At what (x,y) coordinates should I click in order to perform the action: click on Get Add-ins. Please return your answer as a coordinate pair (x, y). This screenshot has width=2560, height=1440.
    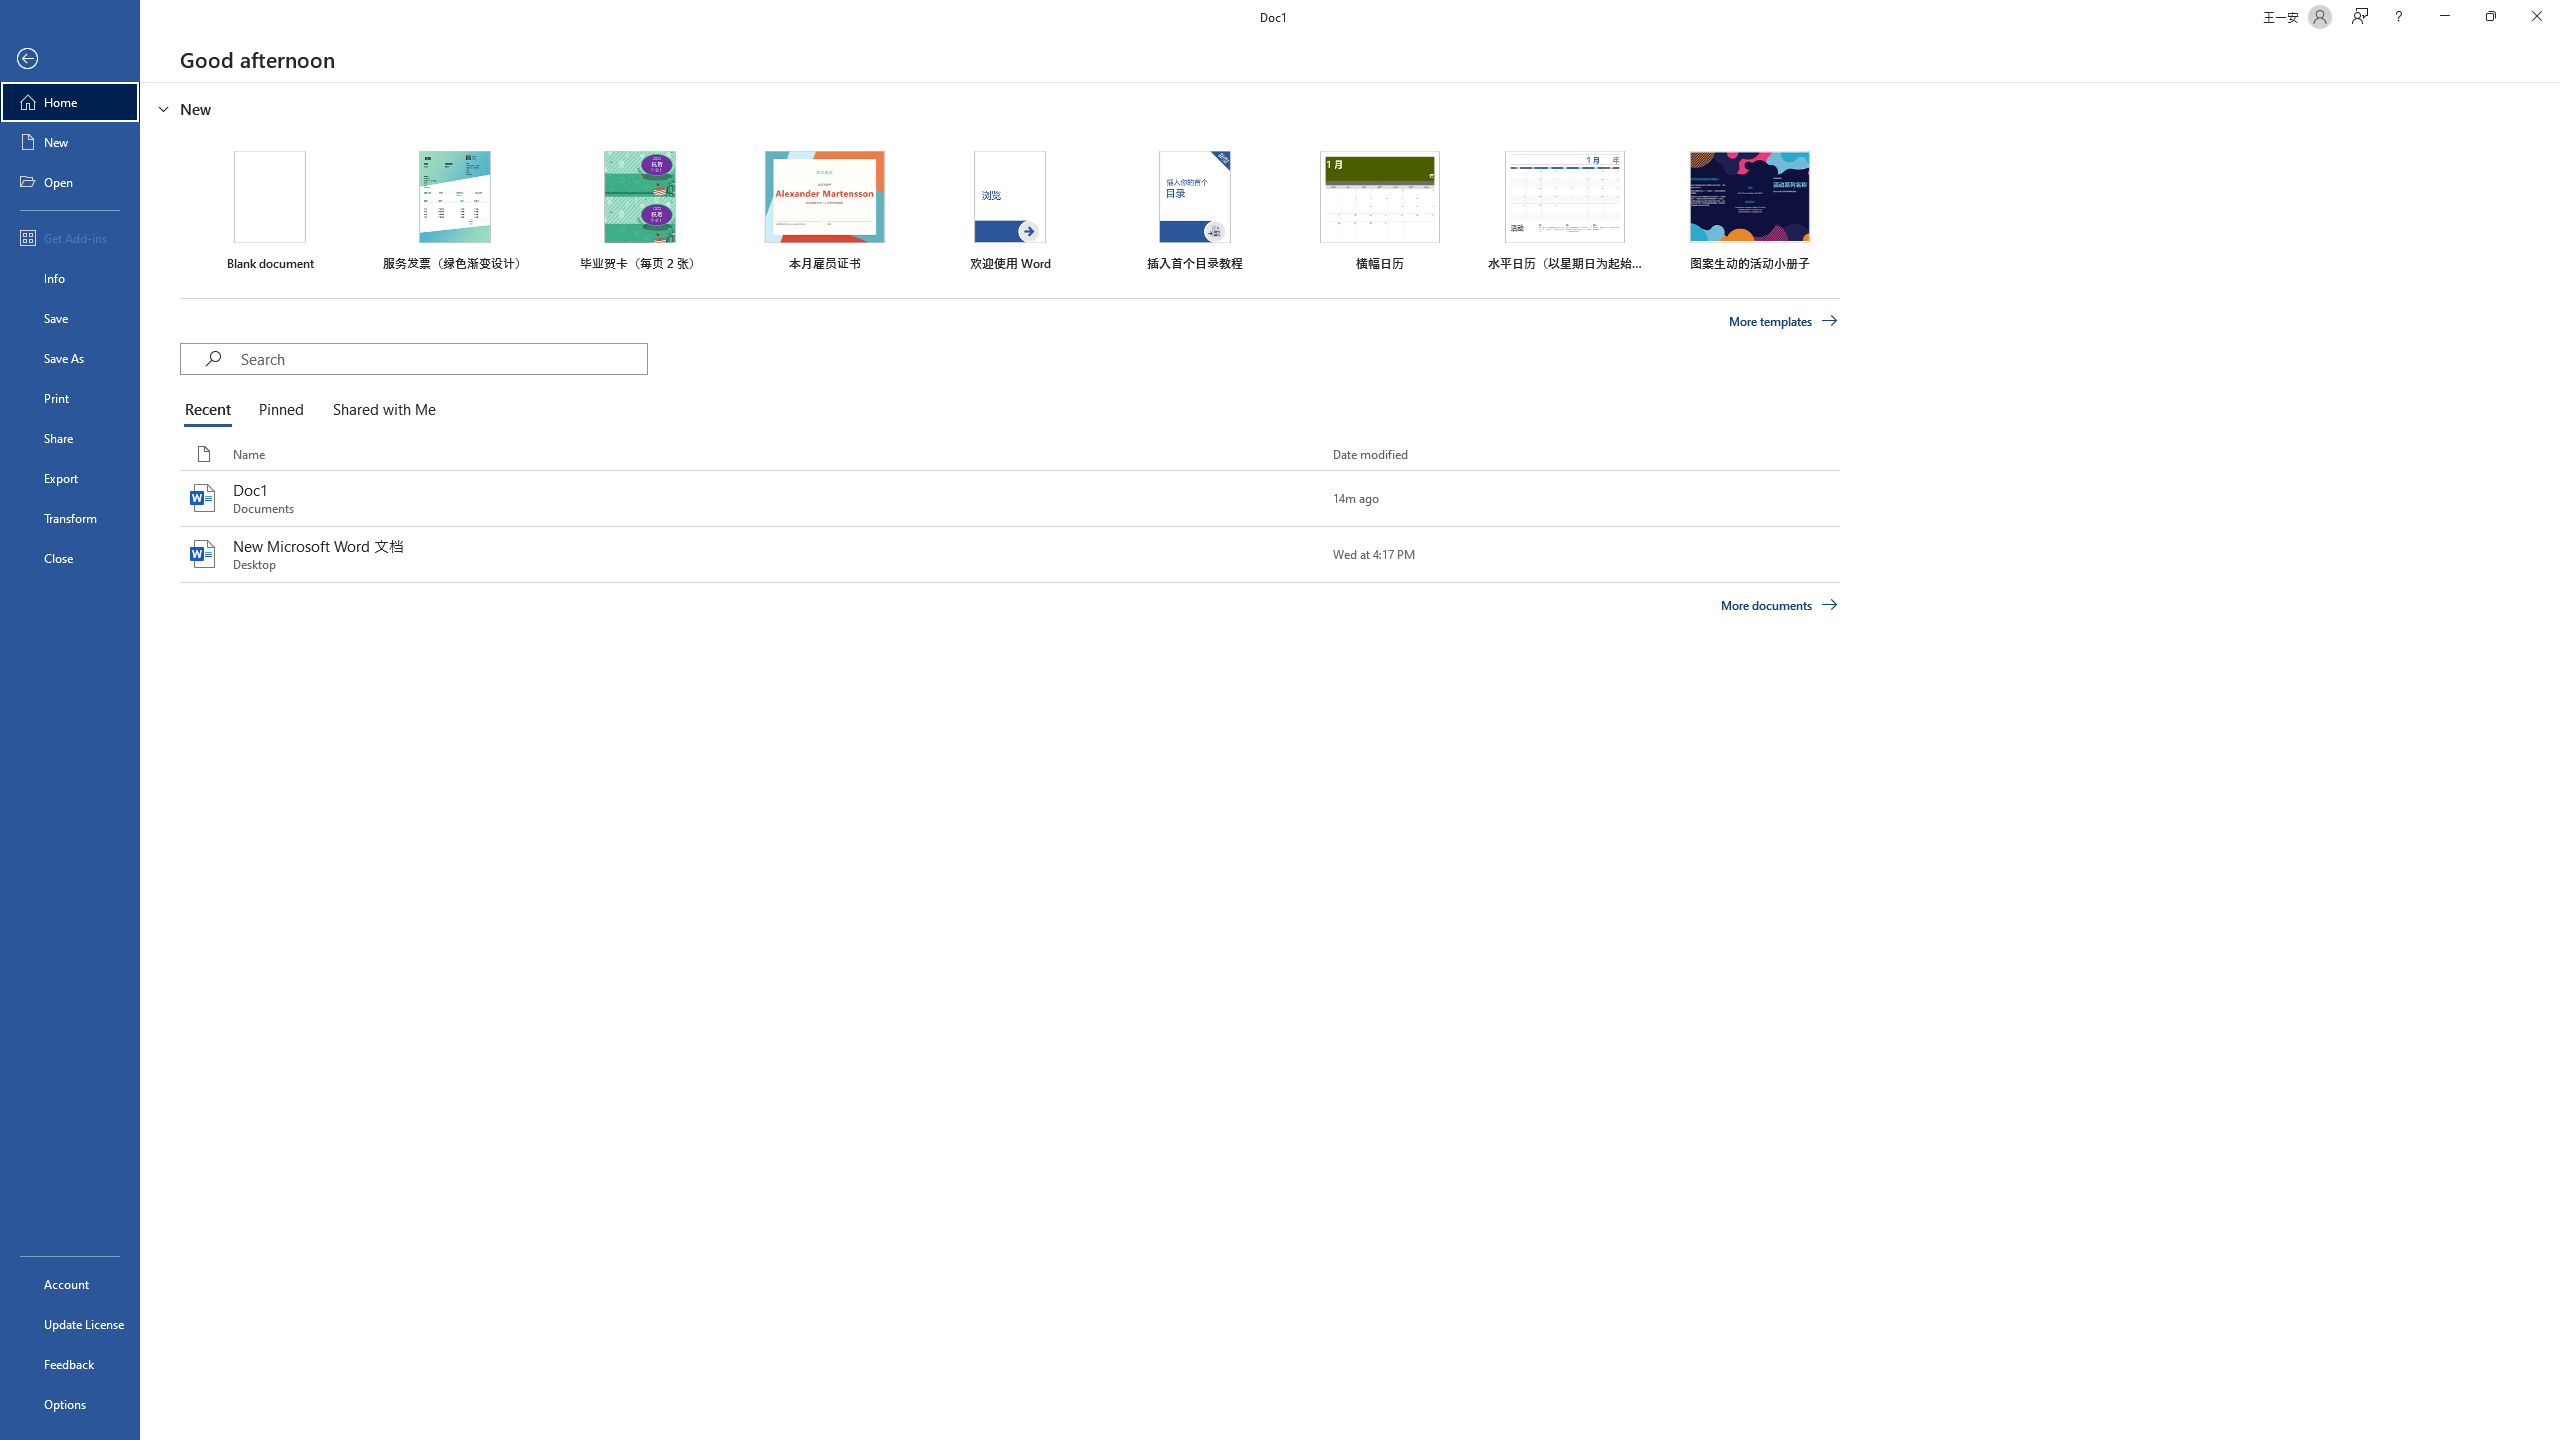
    Looking at the image, I should click on (70, 237).